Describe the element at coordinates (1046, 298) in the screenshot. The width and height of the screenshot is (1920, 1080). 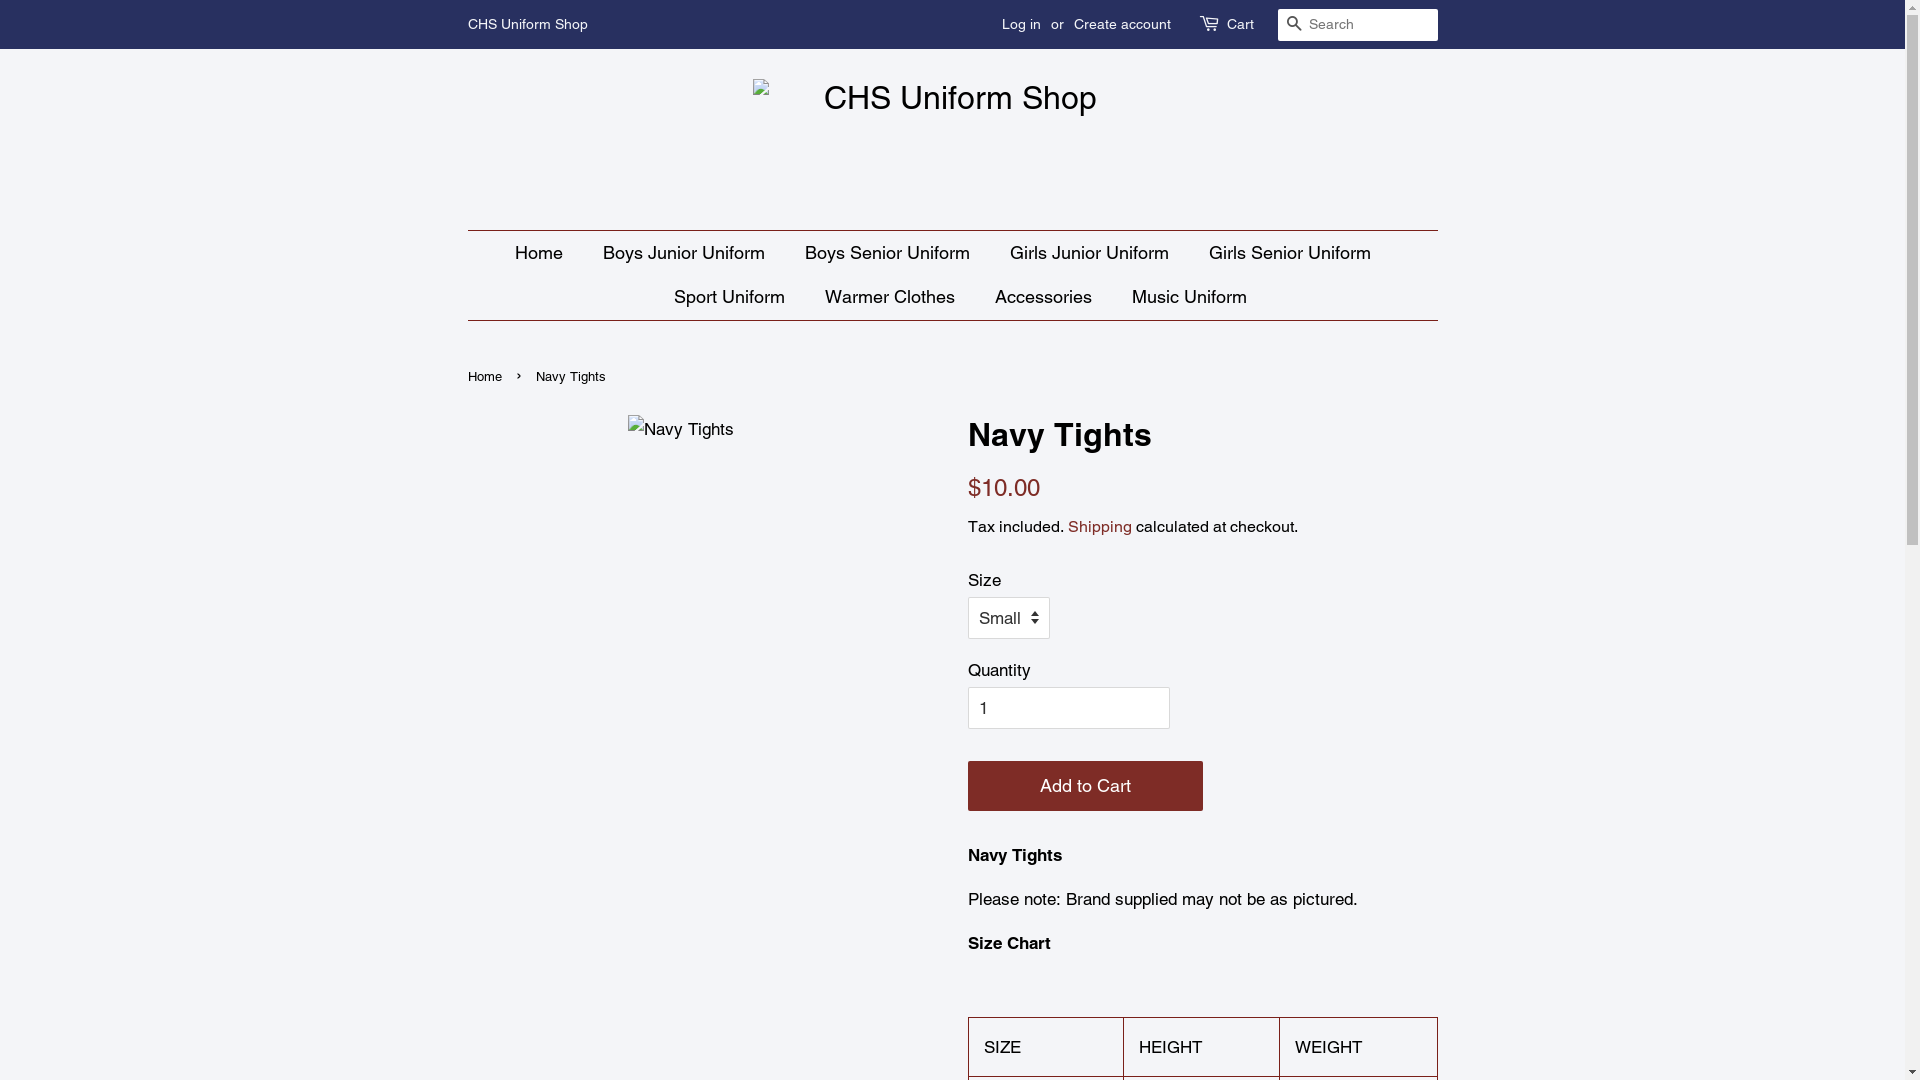
I see `Accessories` at that location.